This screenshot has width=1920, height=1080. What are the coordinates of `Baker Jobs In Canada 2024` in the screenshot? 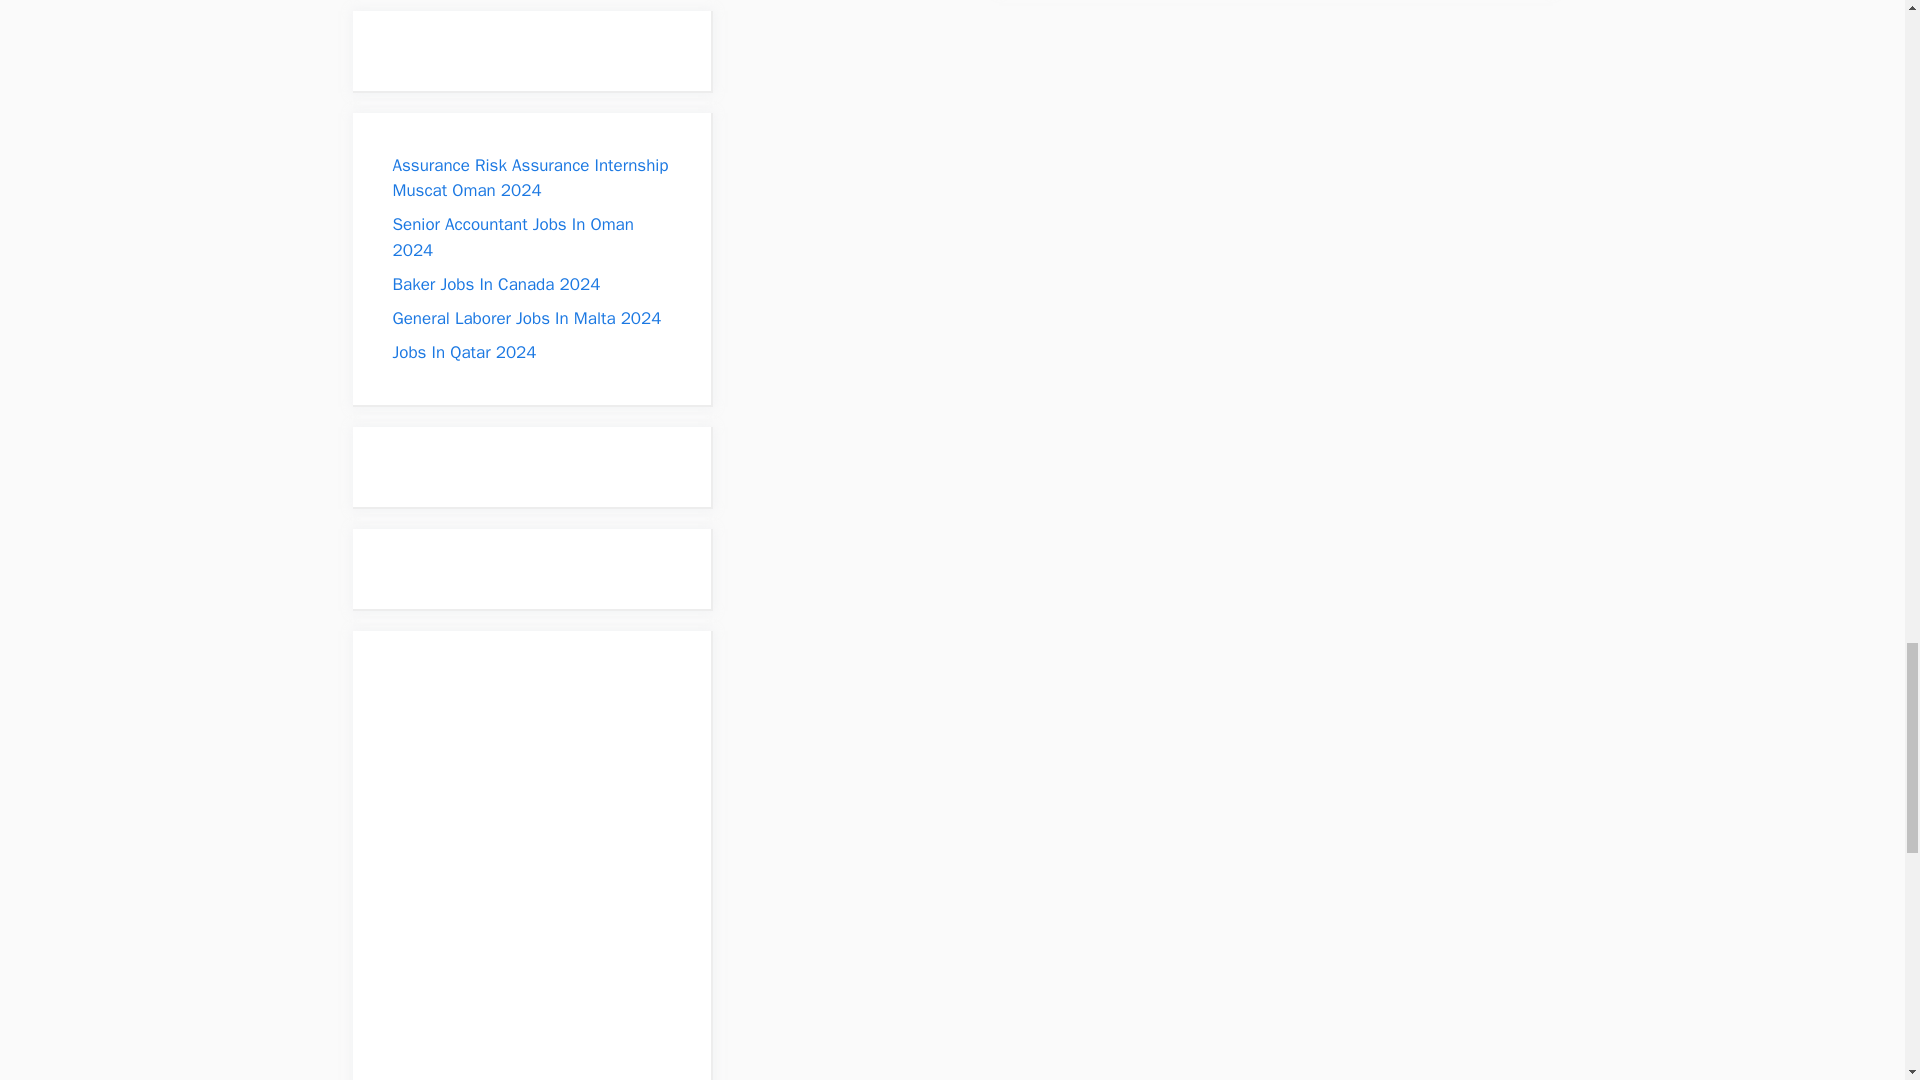 It's located at (495, 284).